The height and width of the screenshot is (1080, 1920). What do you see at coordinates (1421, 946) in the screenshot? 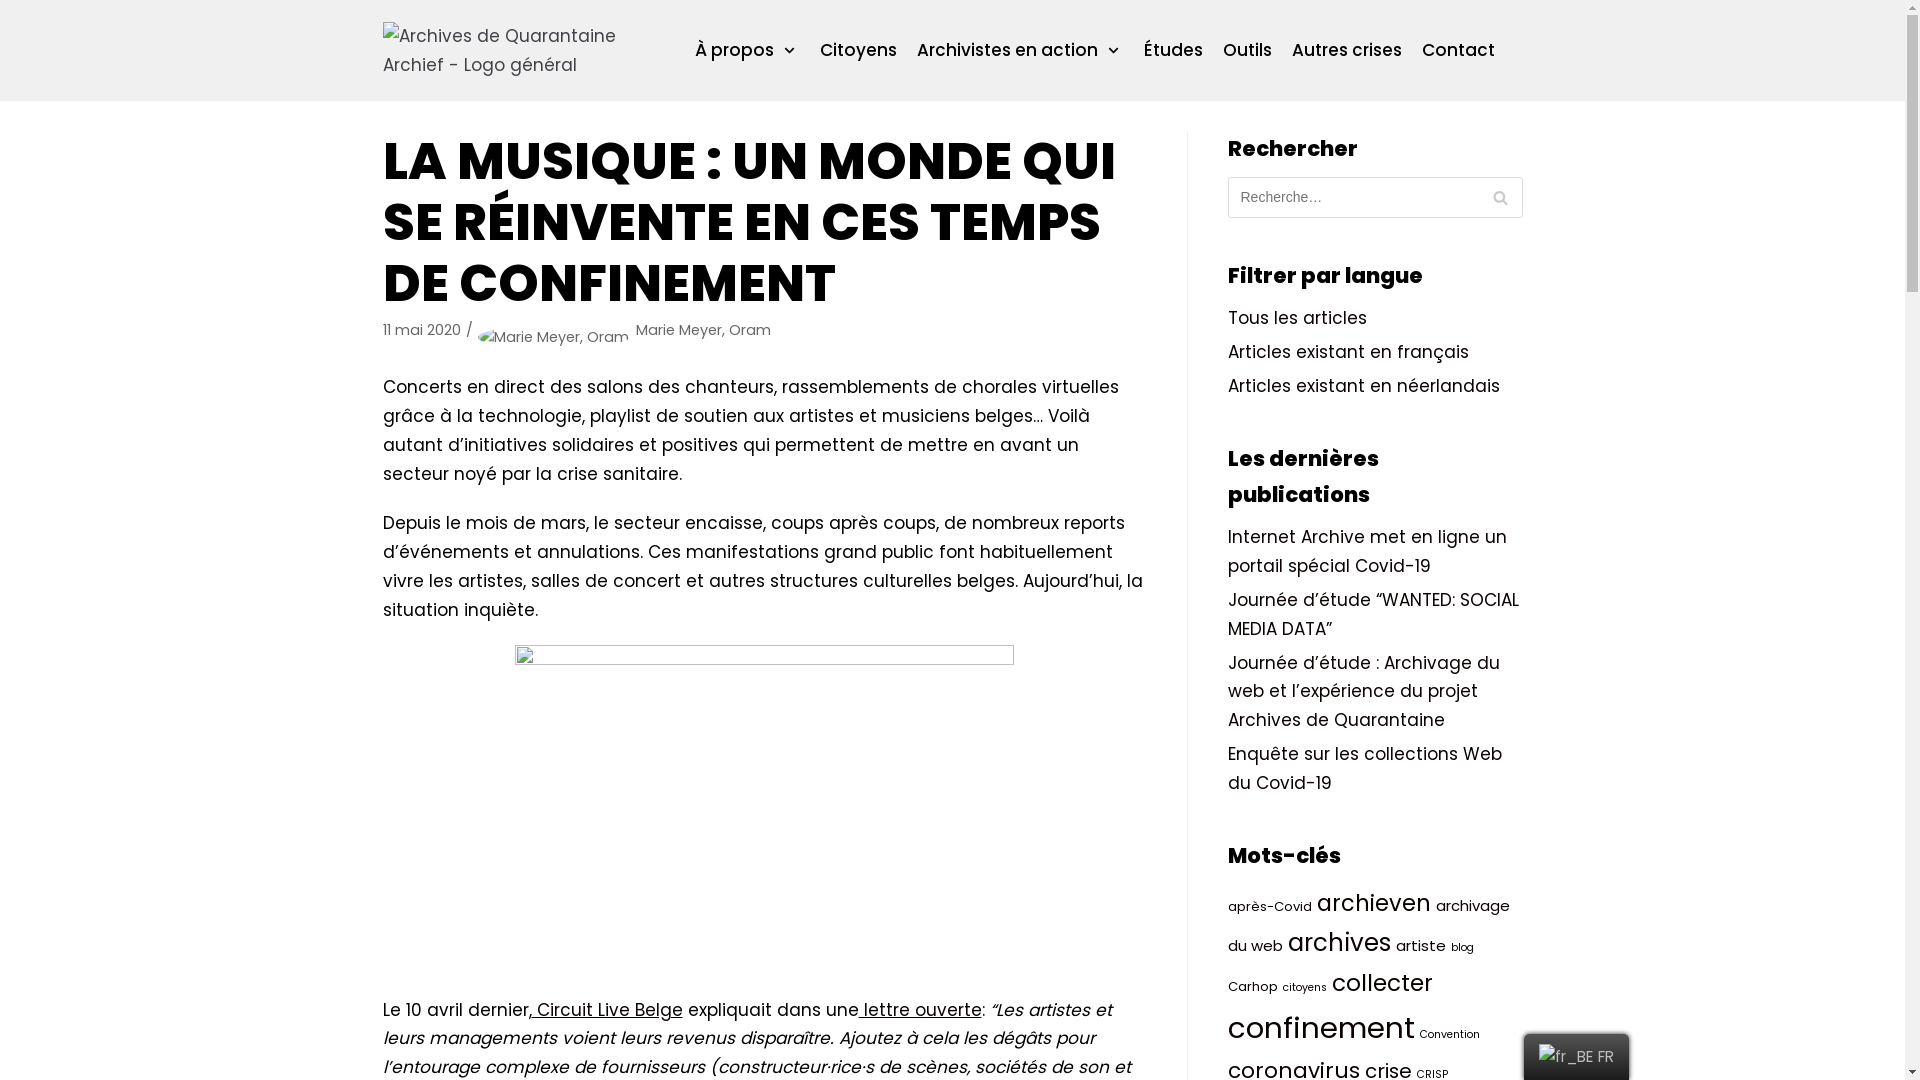
I see `artiste` at bounding box center [1421, 946].